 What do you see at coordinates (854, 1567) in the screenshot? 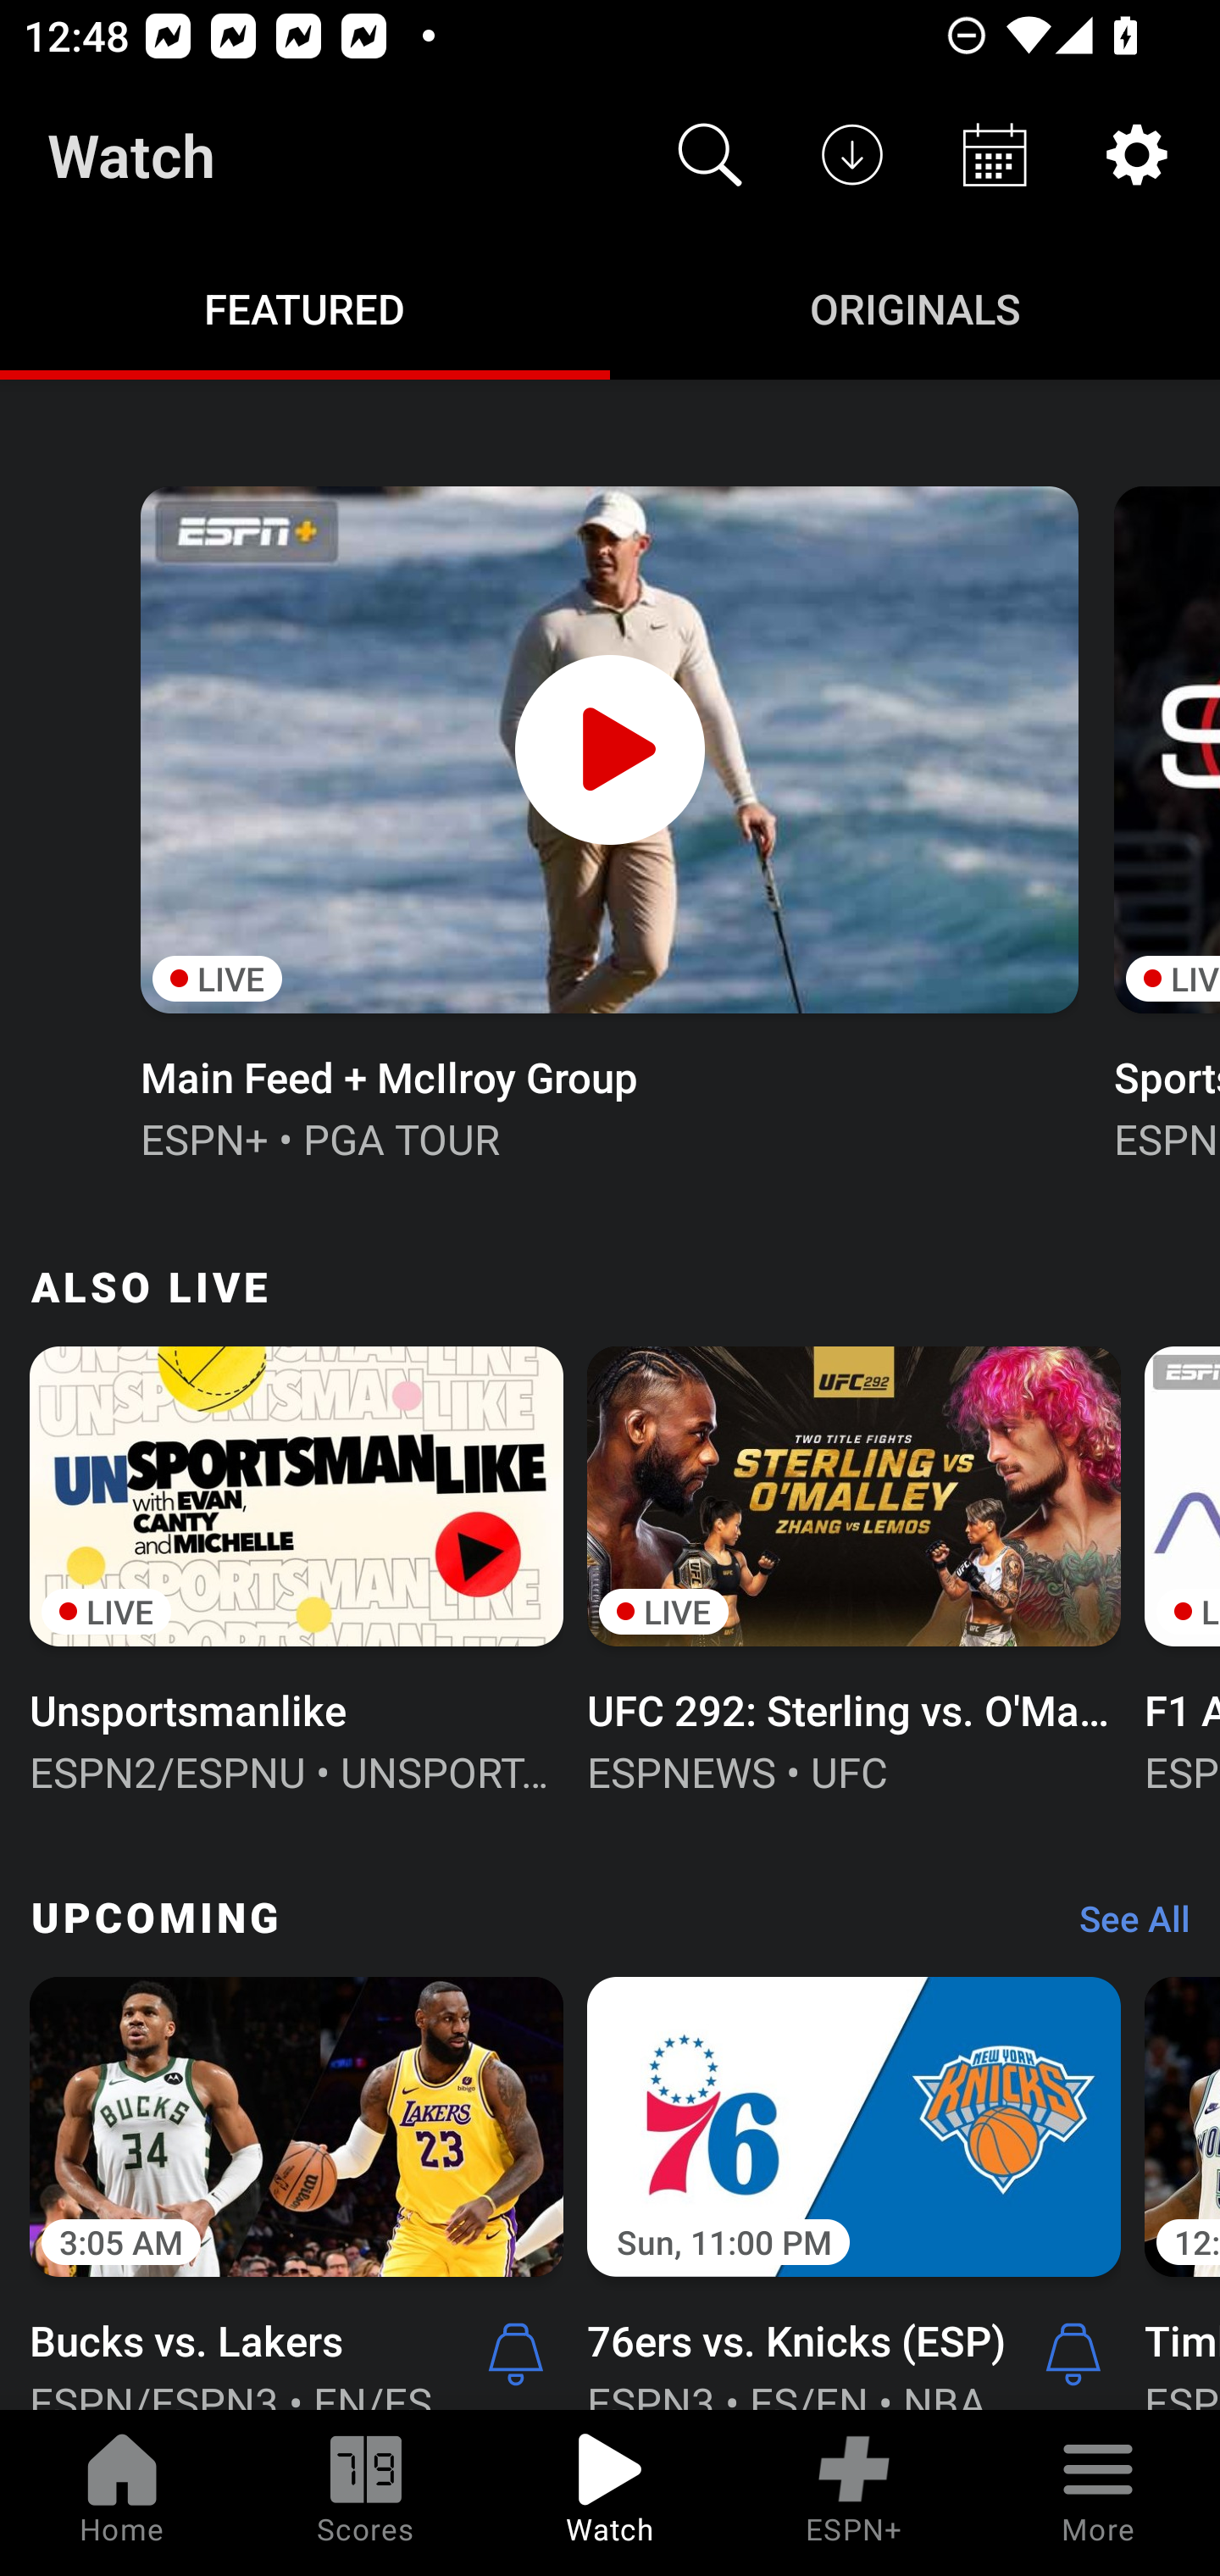
I see `LIVE UFC 292: Sterling vs. O'Malley ESPNEWS • UFC` at bounding box center [854, 1567].